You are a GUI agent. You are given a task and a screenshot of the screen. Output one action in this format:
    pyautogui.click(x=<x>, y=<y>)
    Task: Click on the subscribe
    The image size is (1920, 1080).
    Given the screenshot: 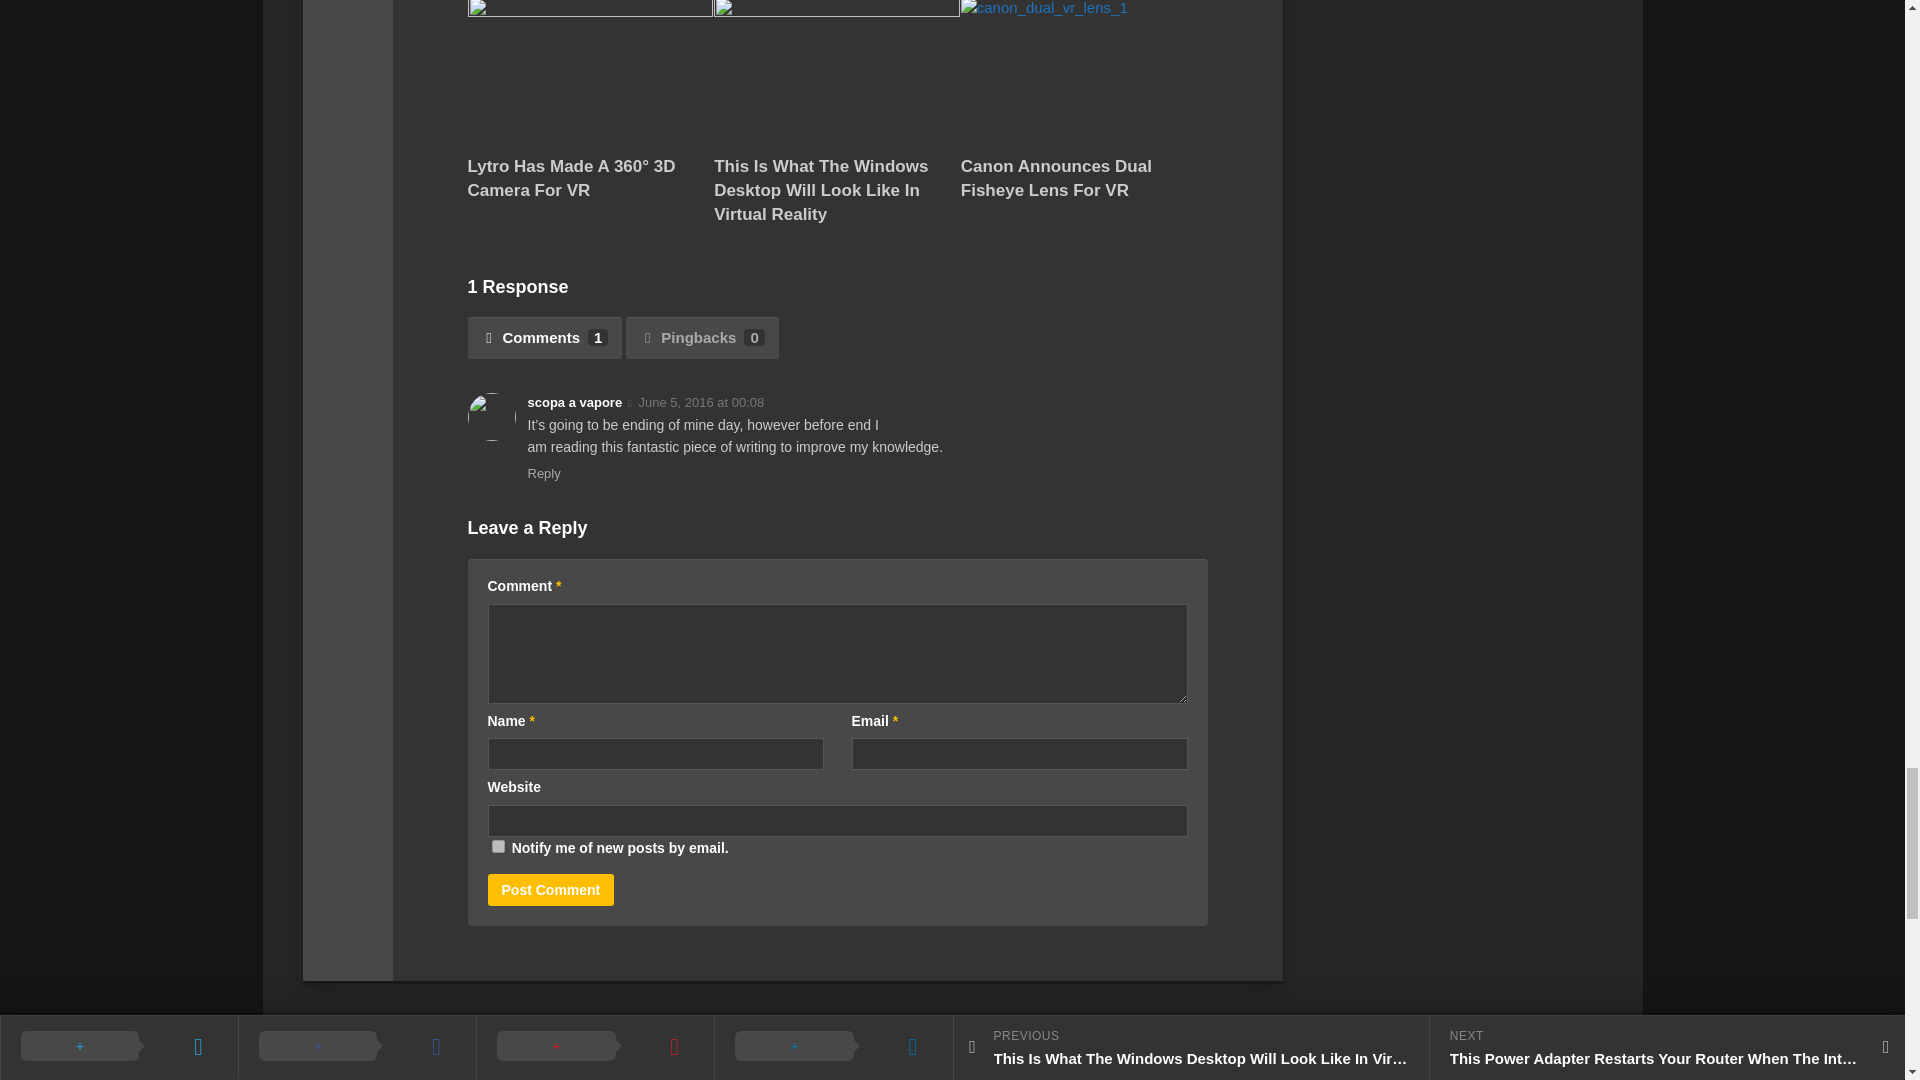 What is the action you would take?
    pyautogui.click(x=498, y=846)
    